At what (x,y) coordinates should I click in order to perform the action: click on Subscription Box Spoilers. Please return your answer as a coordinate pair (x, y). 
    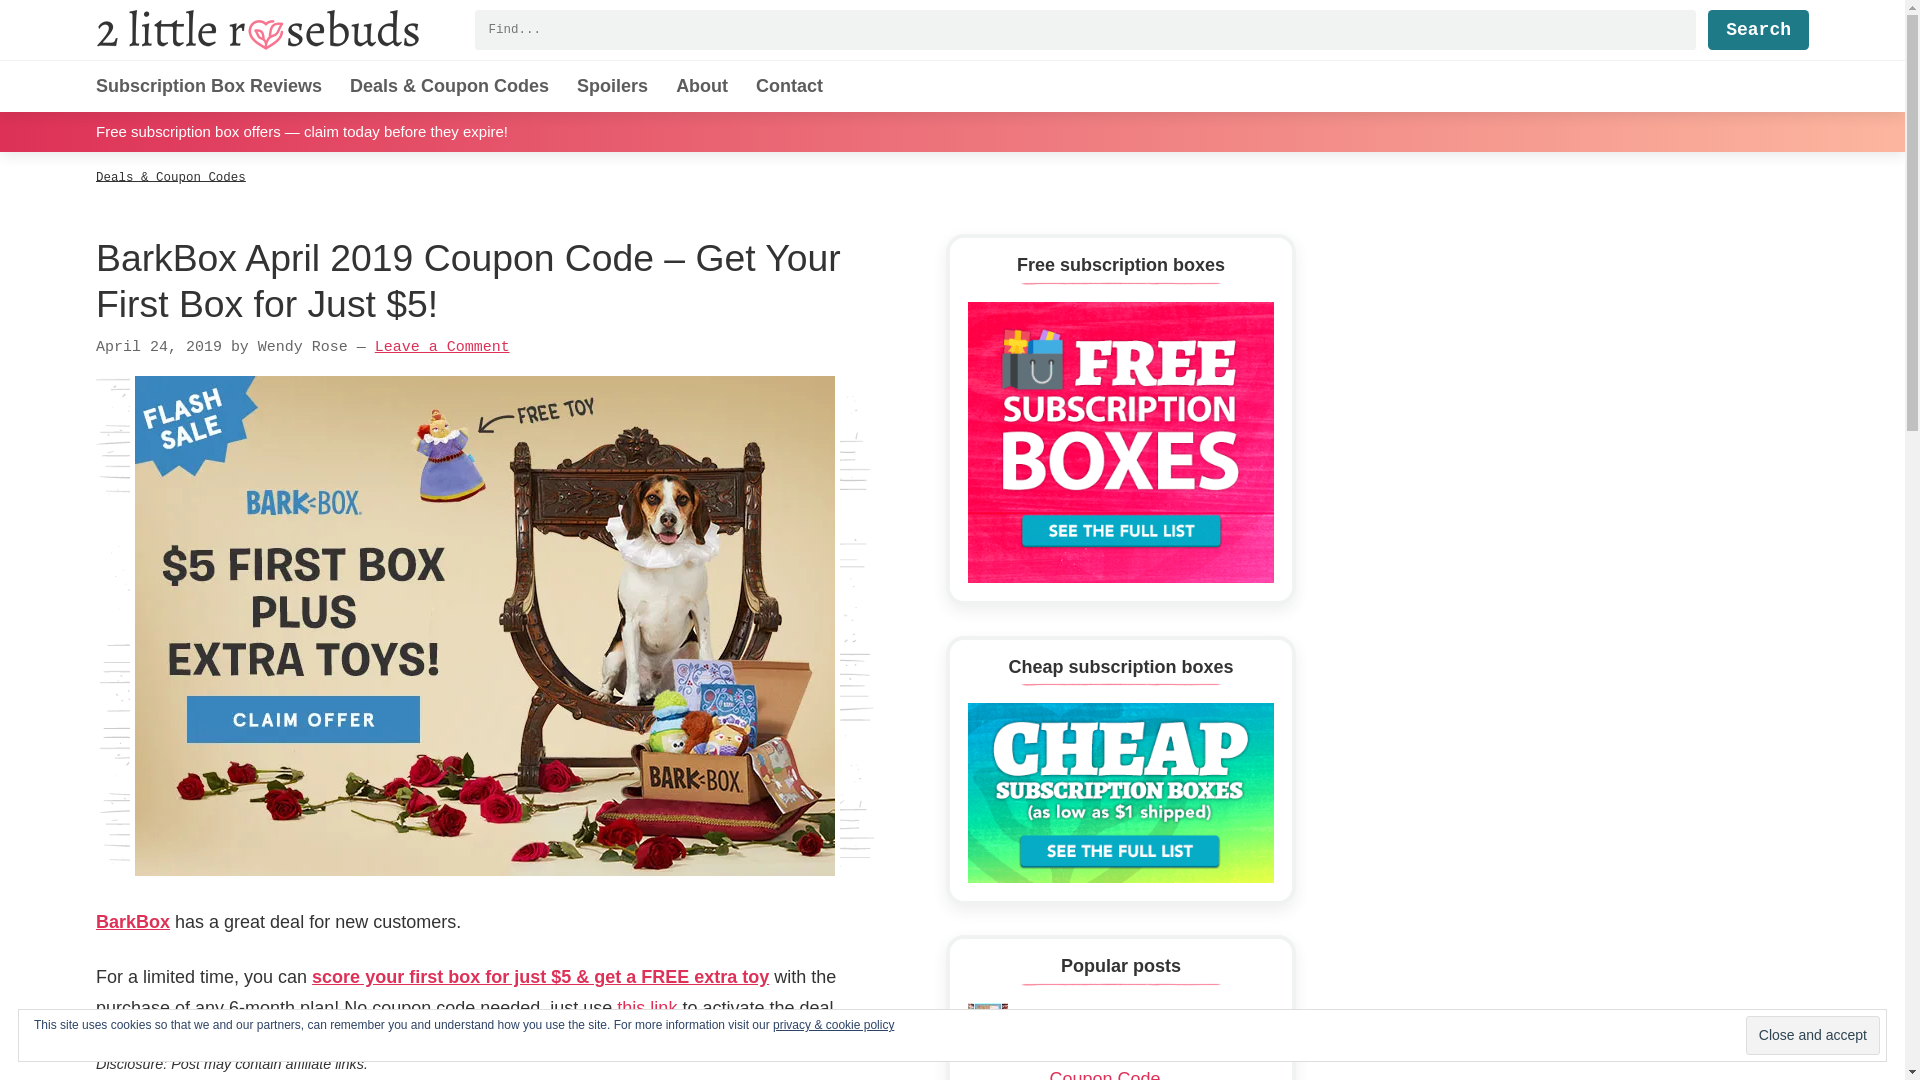
    Looking at the image, I should click on (612, 86).